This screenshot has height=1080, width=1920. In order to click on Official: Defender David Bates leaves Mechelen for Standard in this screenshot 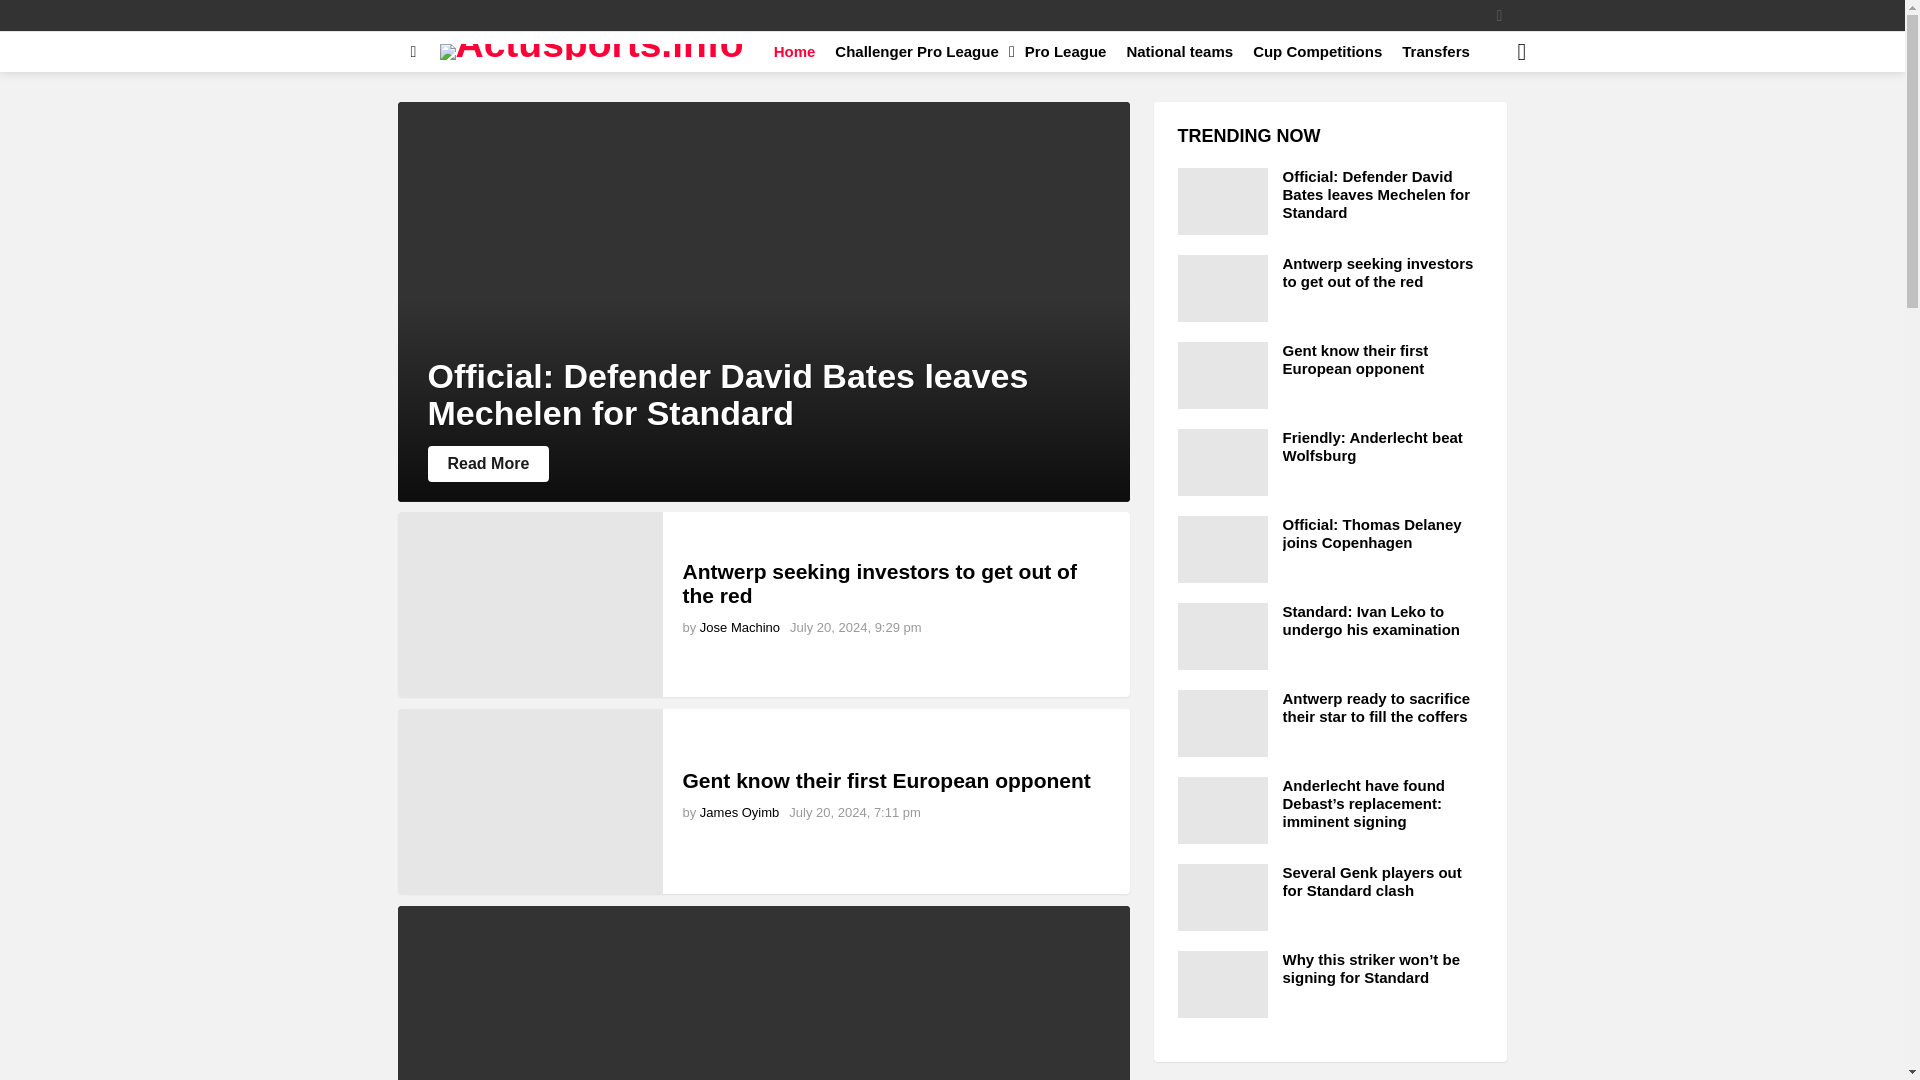, I will do `click(728, 394)`.